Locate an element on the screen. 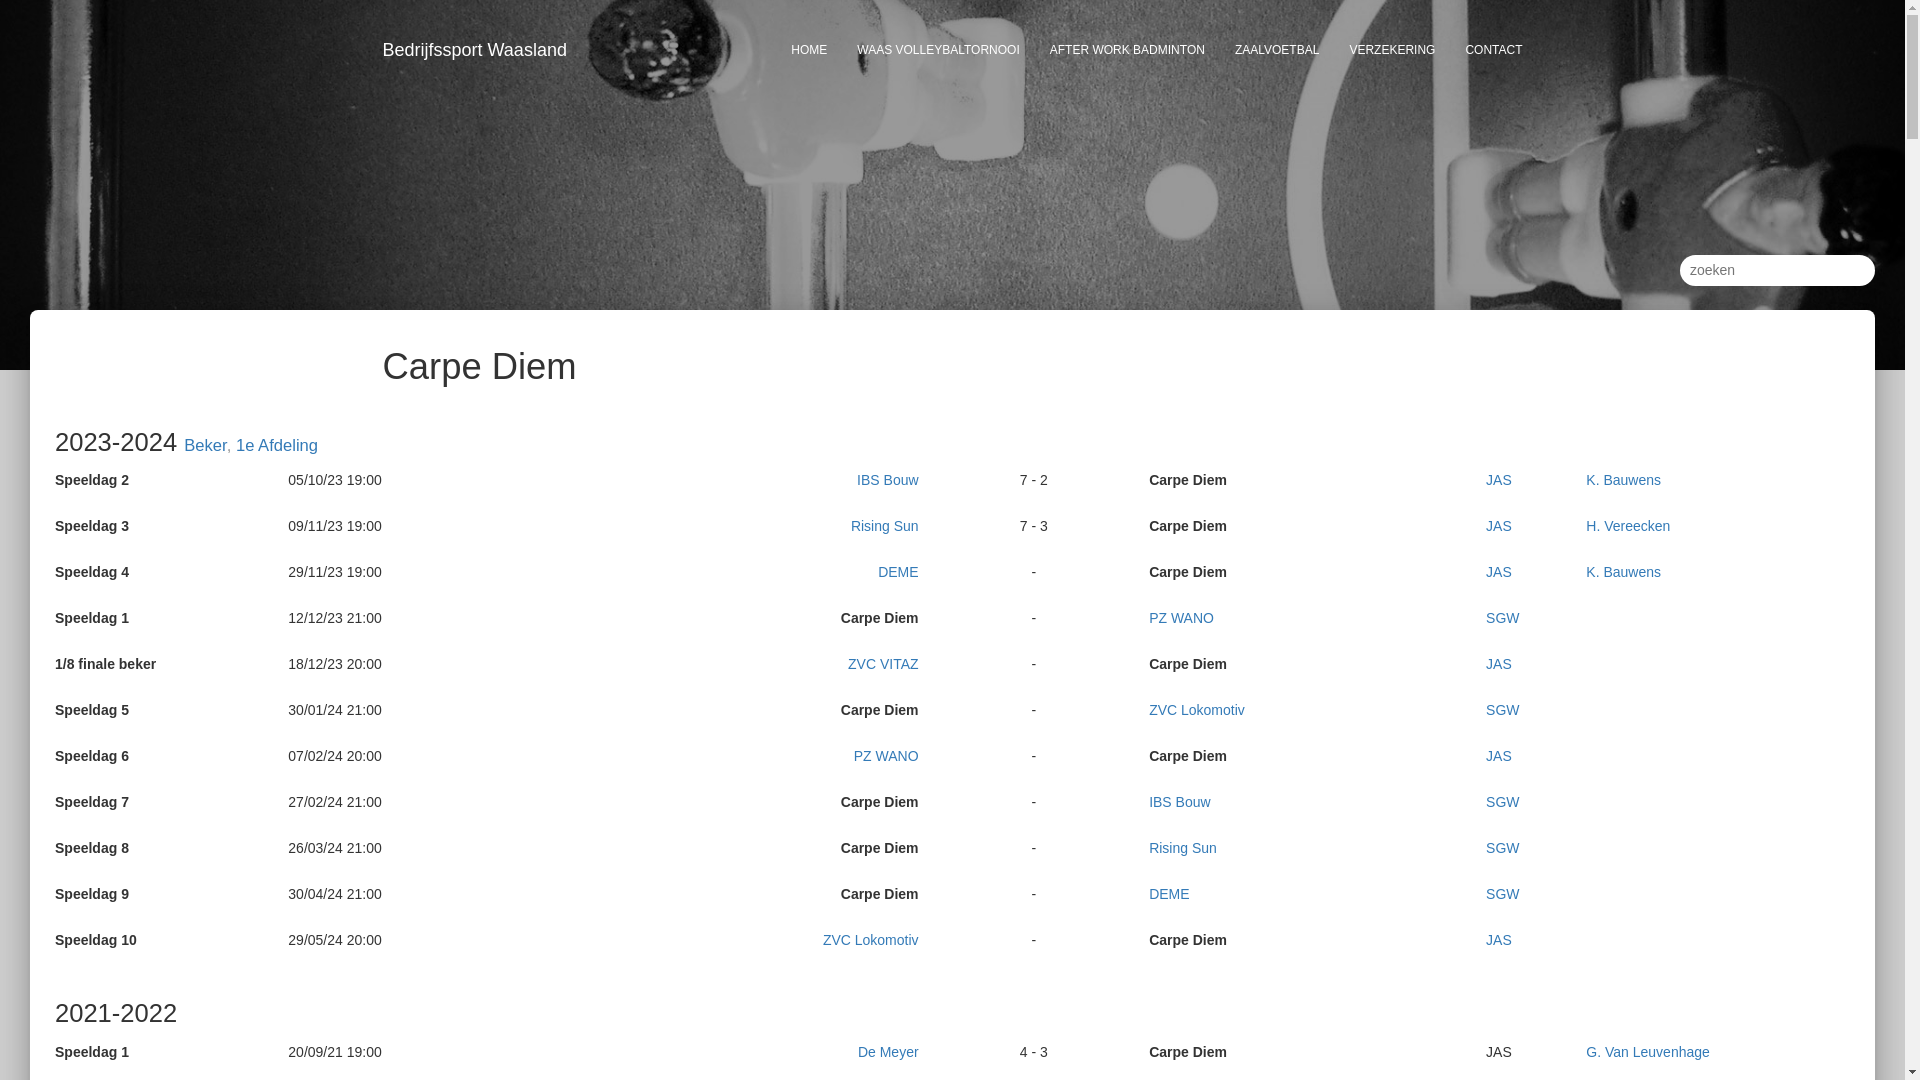  WAAS VOLLEYBALTORNOOI is located at coordinates (938, 50).